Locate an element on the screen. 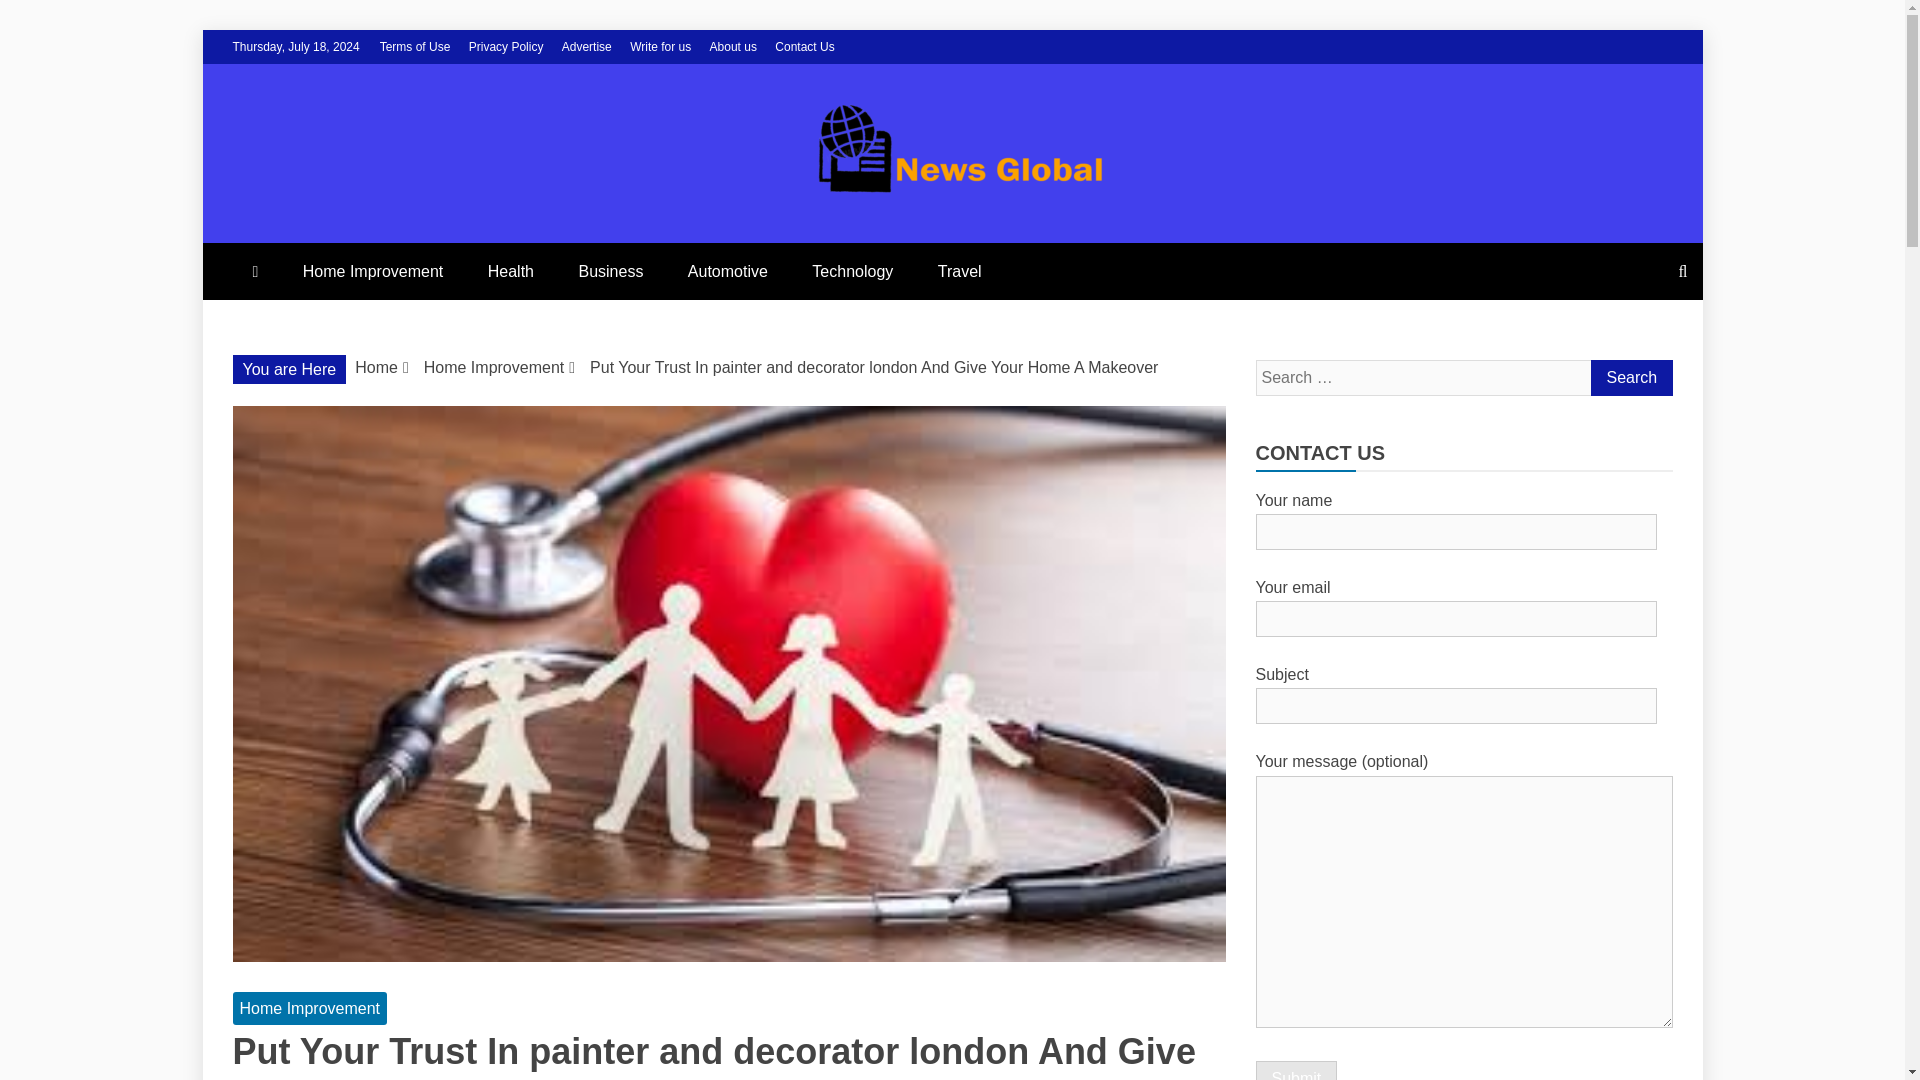 This screenshot has width=1920, height=1080. Home Improvement is located at coordinates (310, 1008).